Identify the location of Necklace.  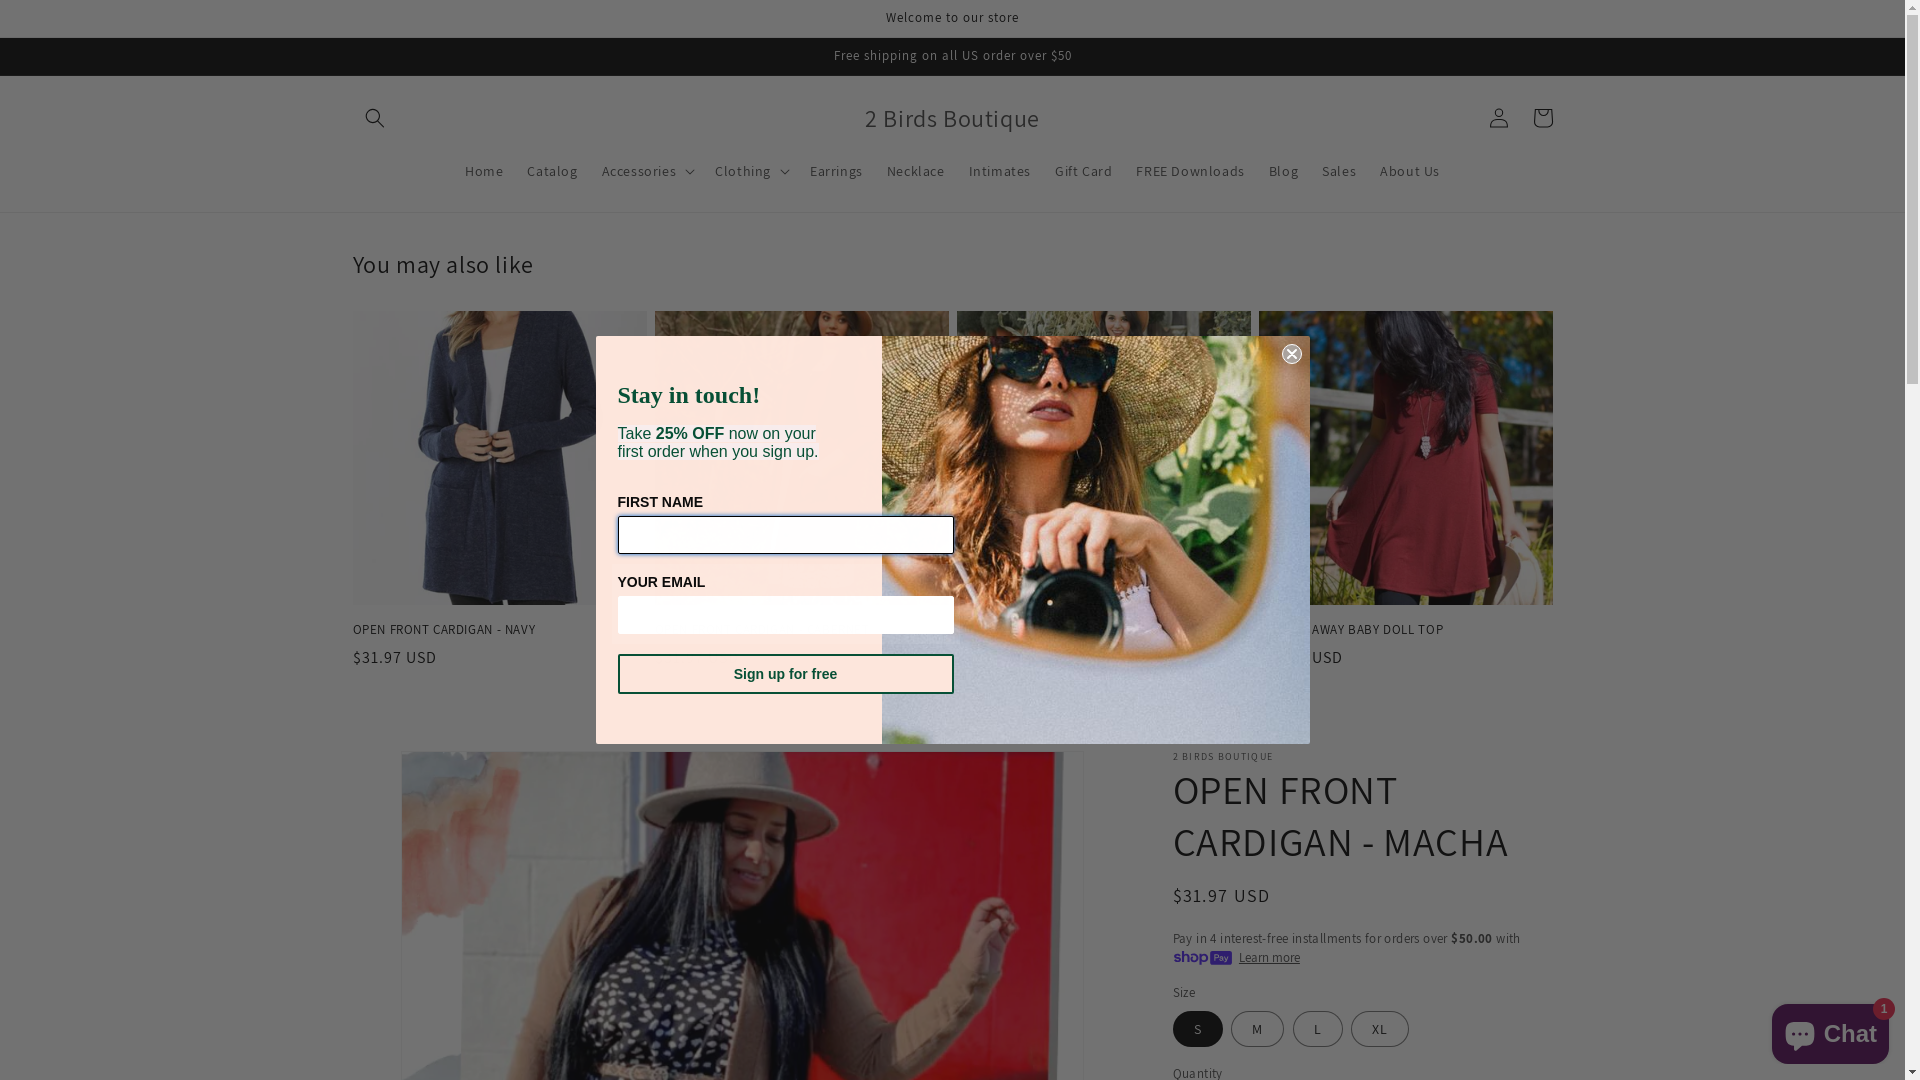
(916, 171).